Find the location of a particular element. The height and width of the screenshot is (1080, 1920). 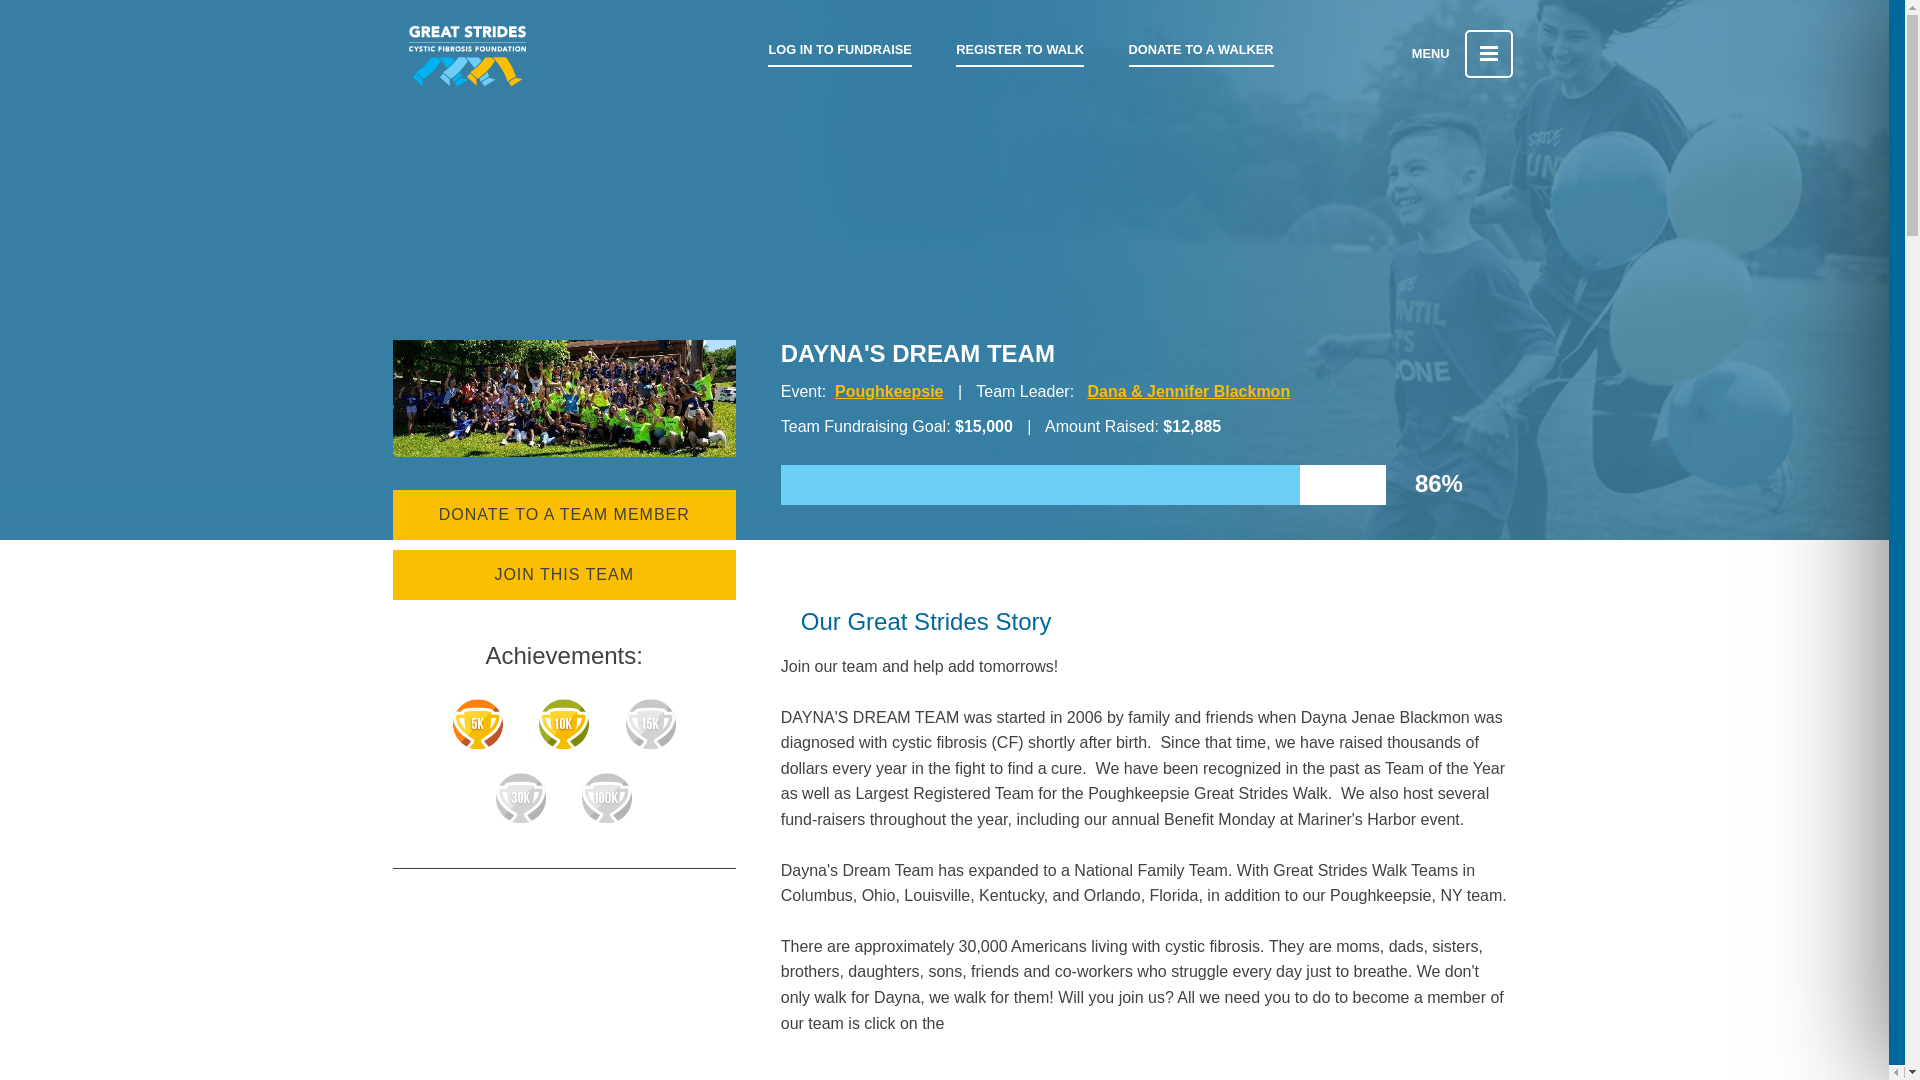

REGISTER TO WALK is located at coordinates (1020, 50).